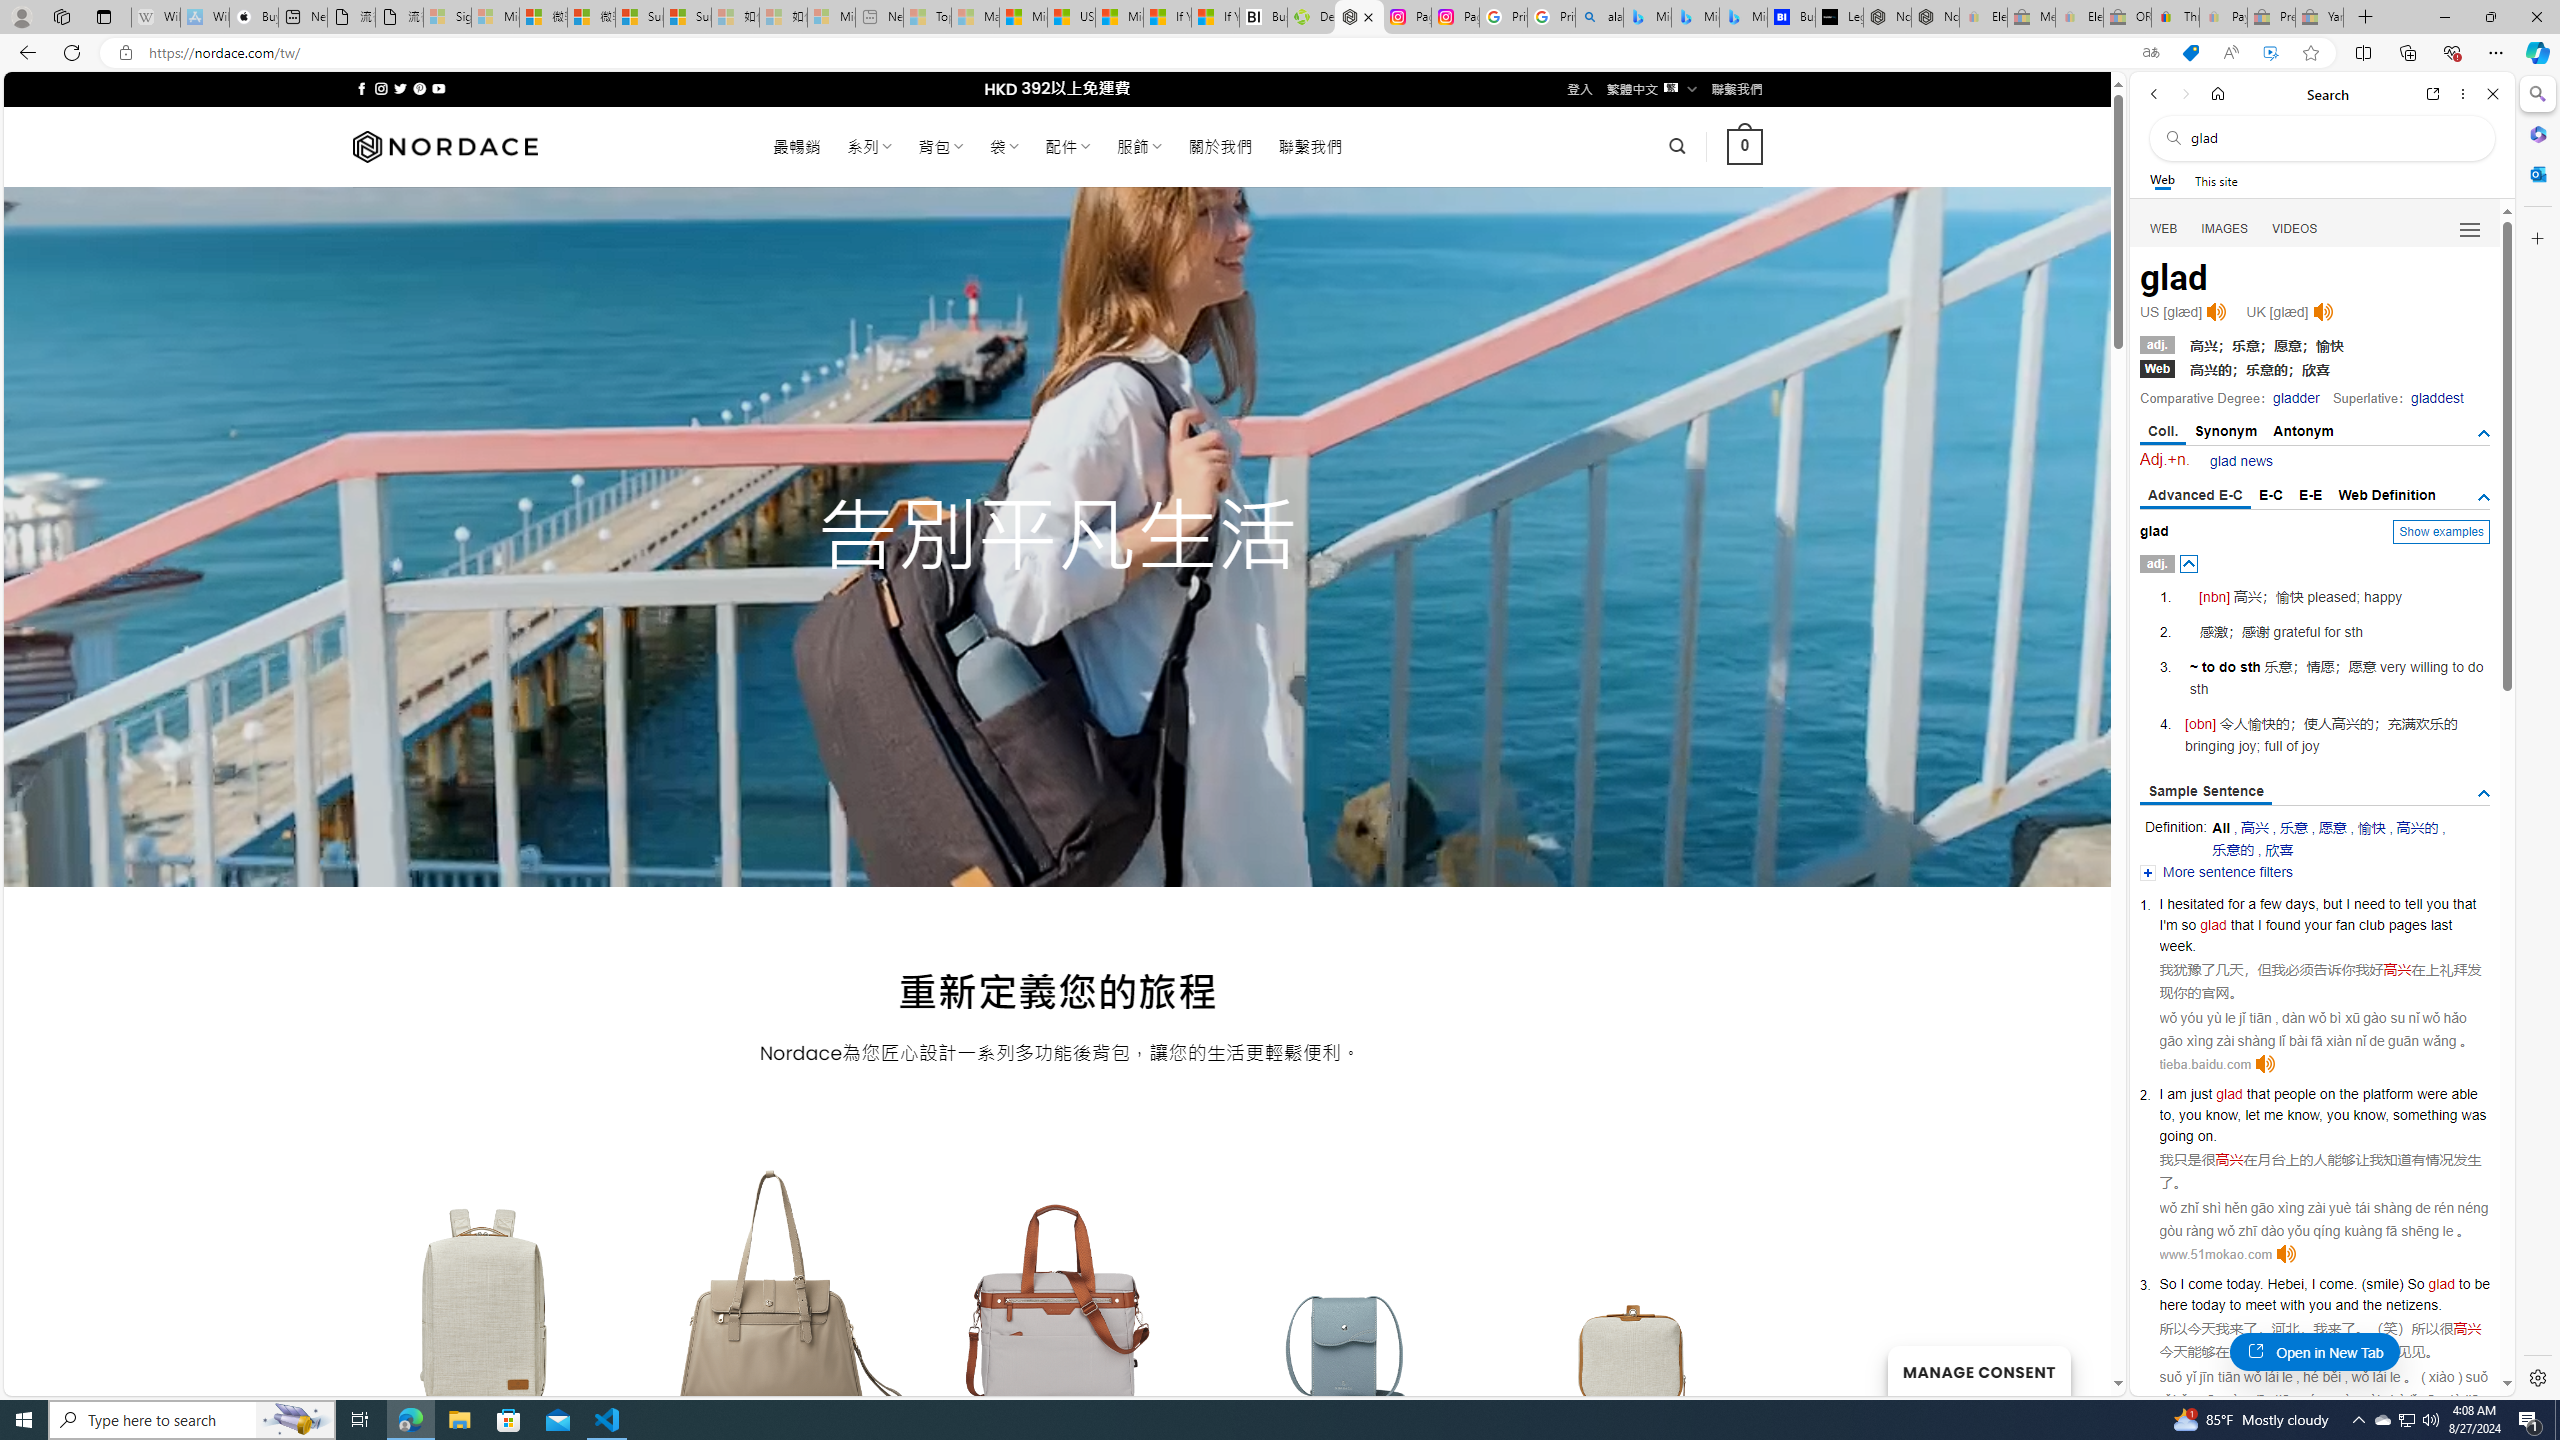  What do you see at coordinates (2314, 1283) in the screenshot?
I see `I` at bounding box center [2314, 1283].